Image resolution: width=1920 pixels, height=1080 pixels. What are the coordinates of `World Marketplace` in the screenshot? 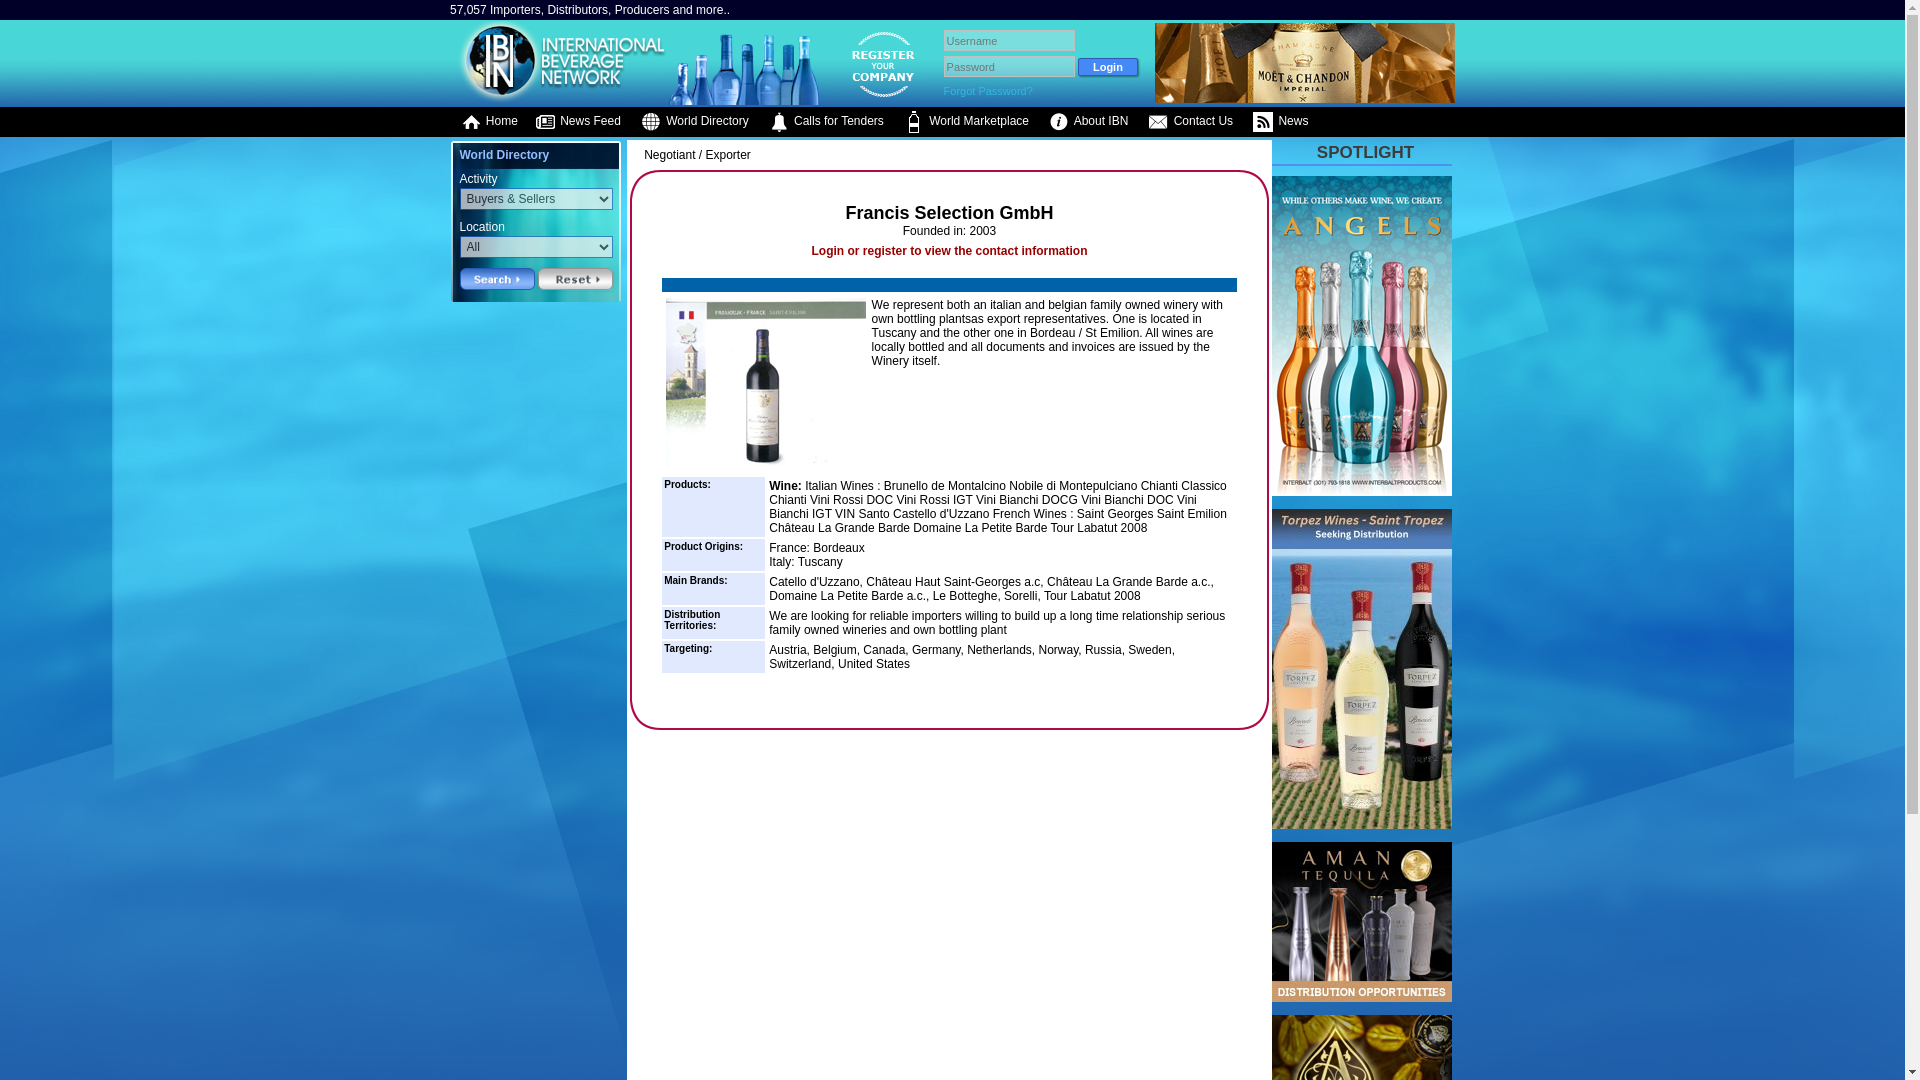 It's located at (966, 122).